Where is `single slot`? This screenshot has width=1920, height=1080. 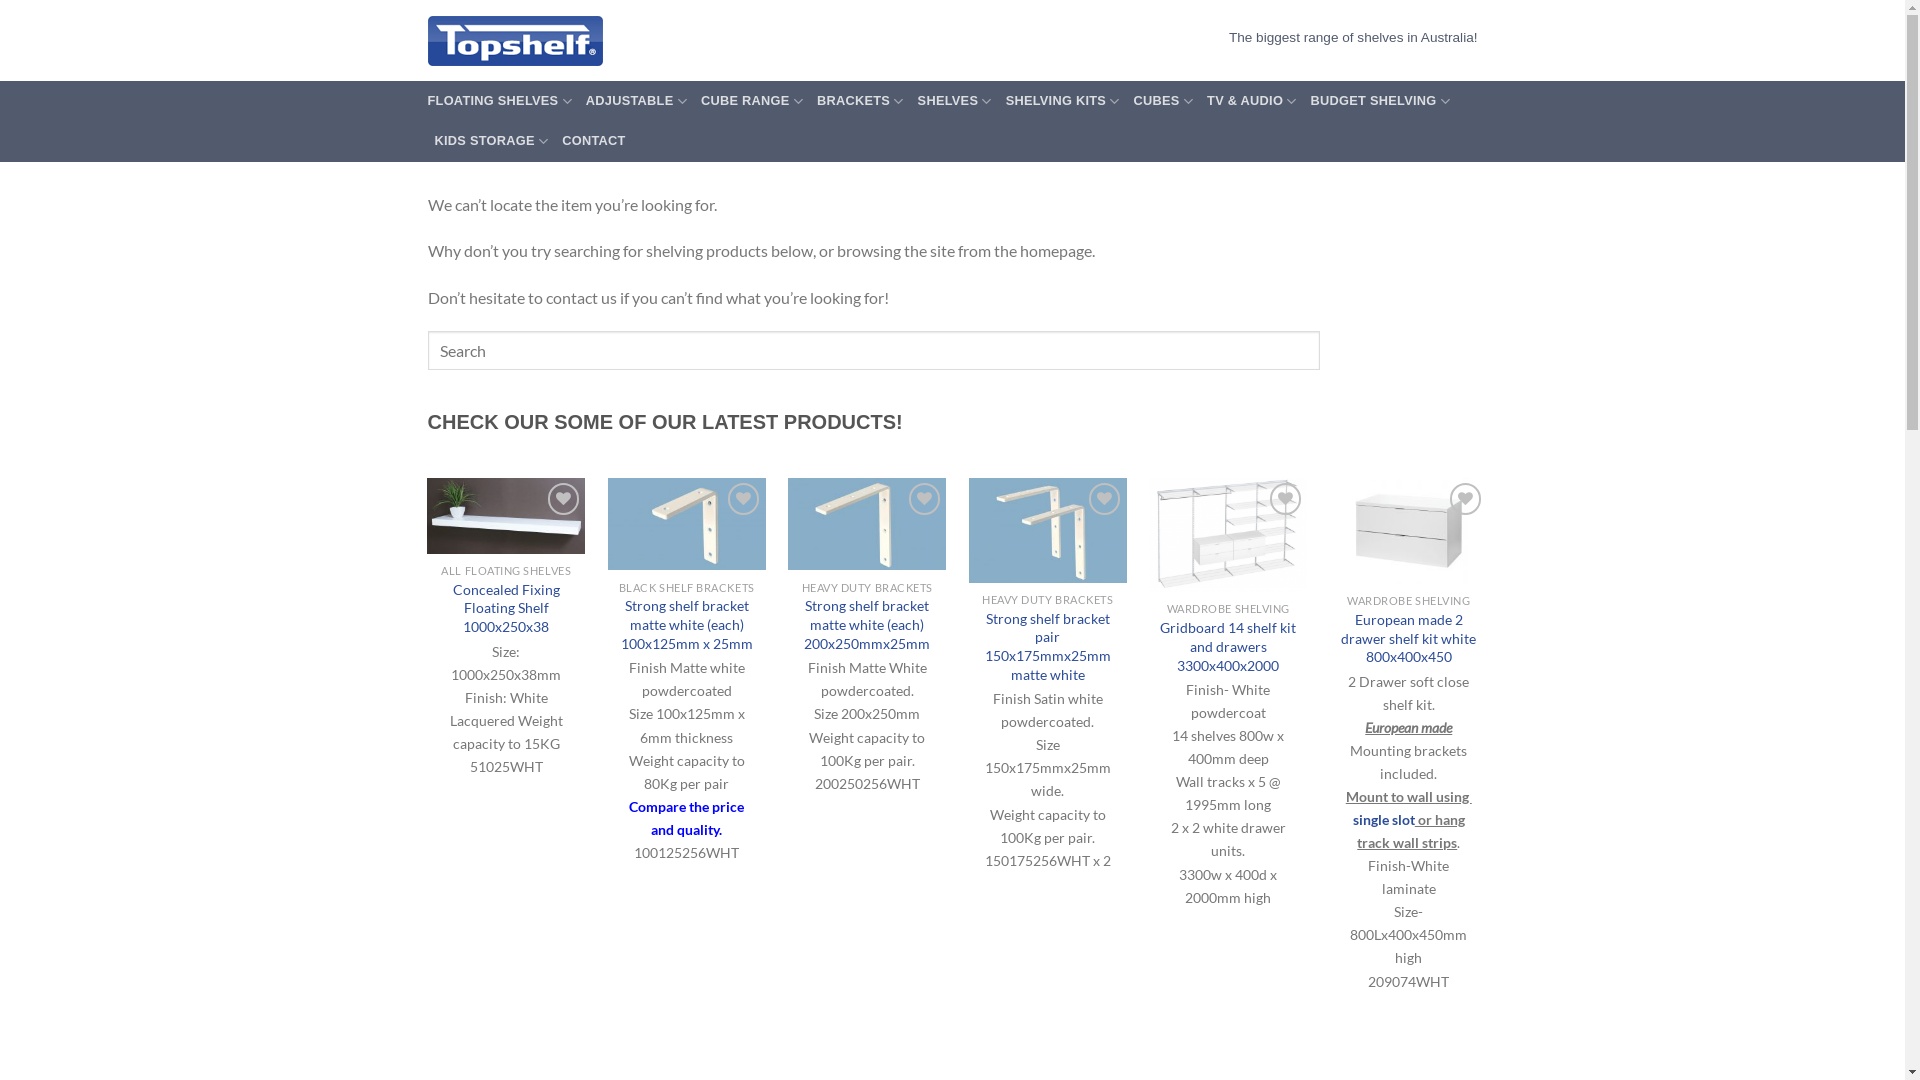
single slot is located at coordinates (1384, 820).